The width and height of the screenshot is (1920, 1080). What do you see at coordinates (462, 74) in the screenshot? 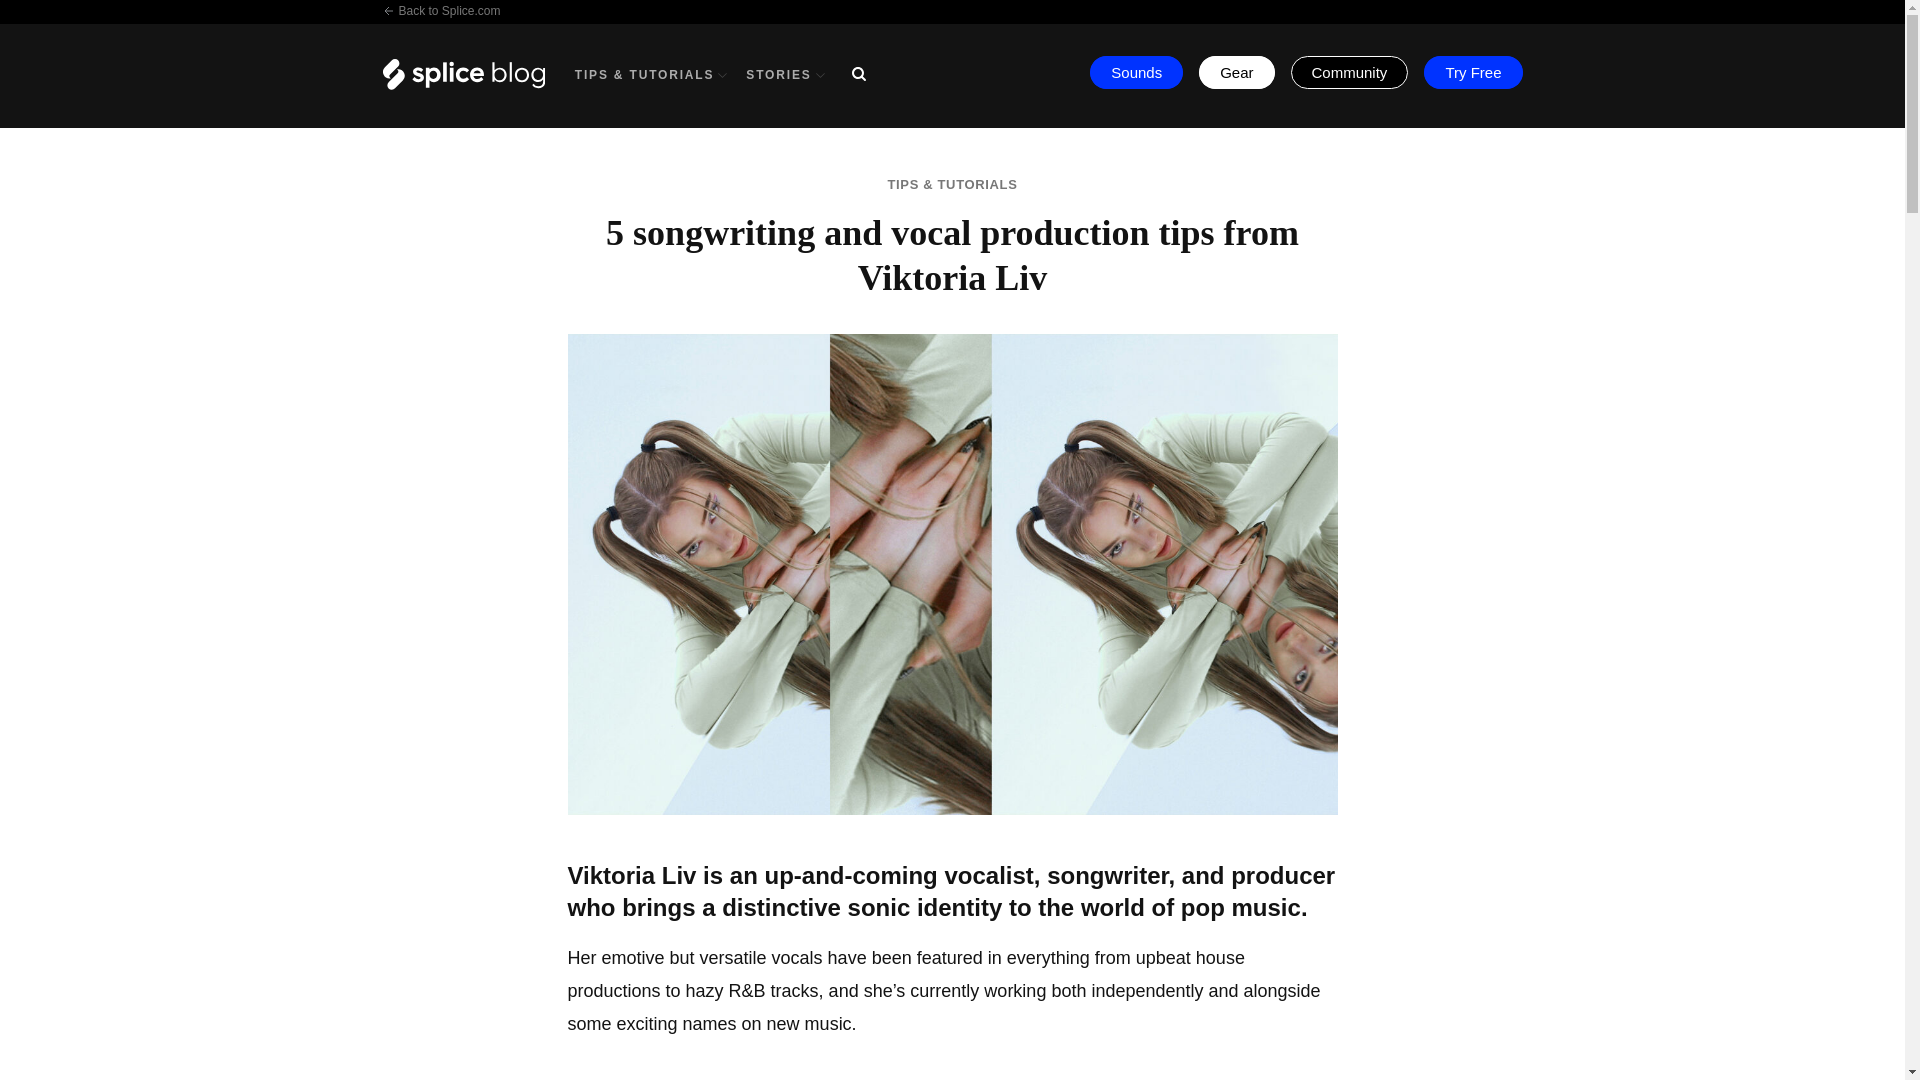
I see `.CLS-1SPLICE BLOG LOGO` at bounding box center [462, 74].